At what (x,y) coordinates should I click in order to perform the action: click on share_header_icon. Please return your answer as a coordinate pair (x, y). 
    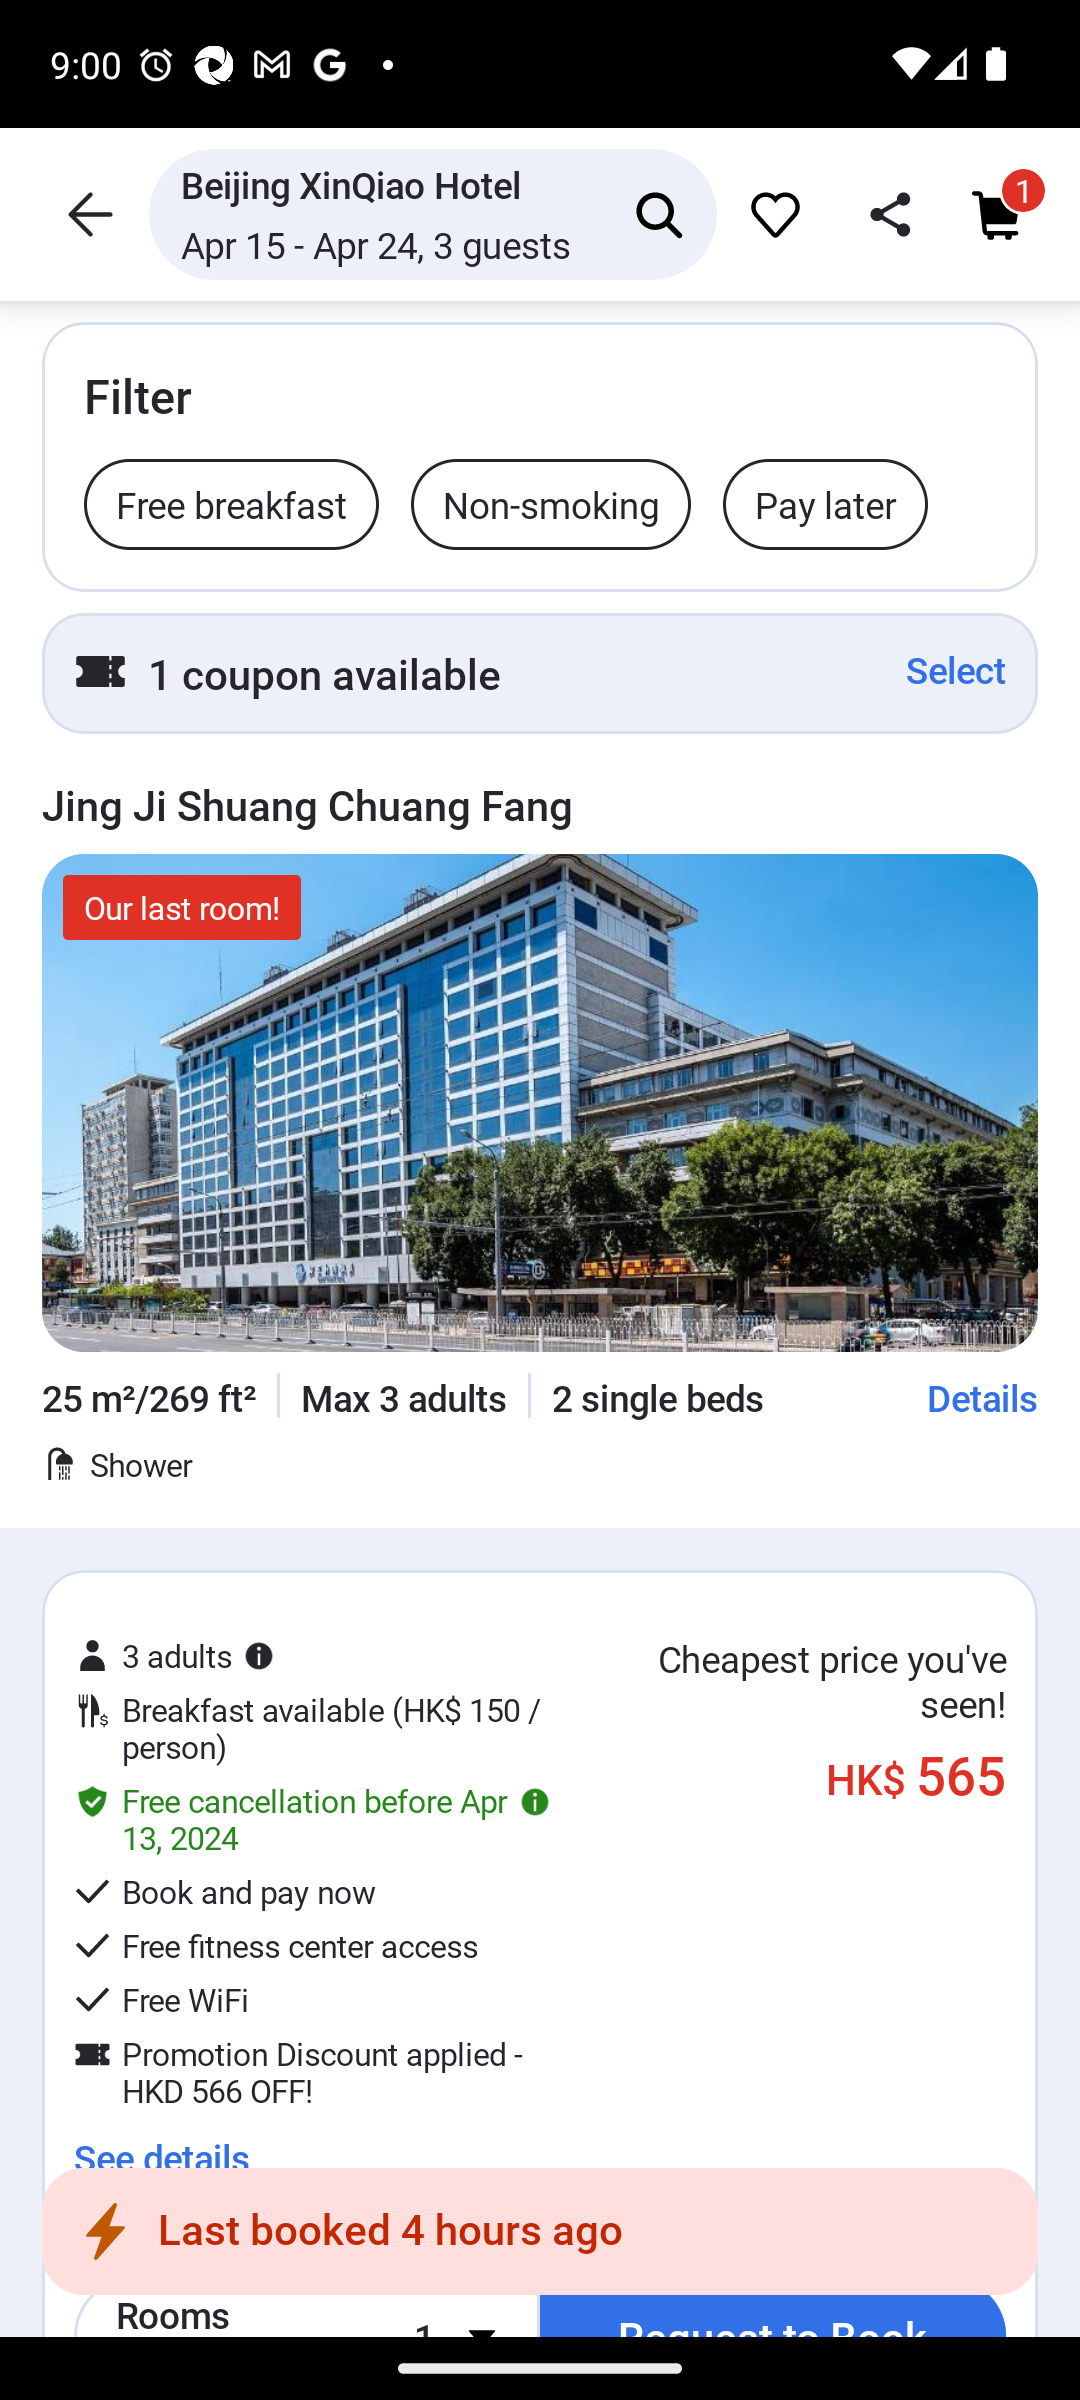
    Looking at the image, I should click on (884, 214).